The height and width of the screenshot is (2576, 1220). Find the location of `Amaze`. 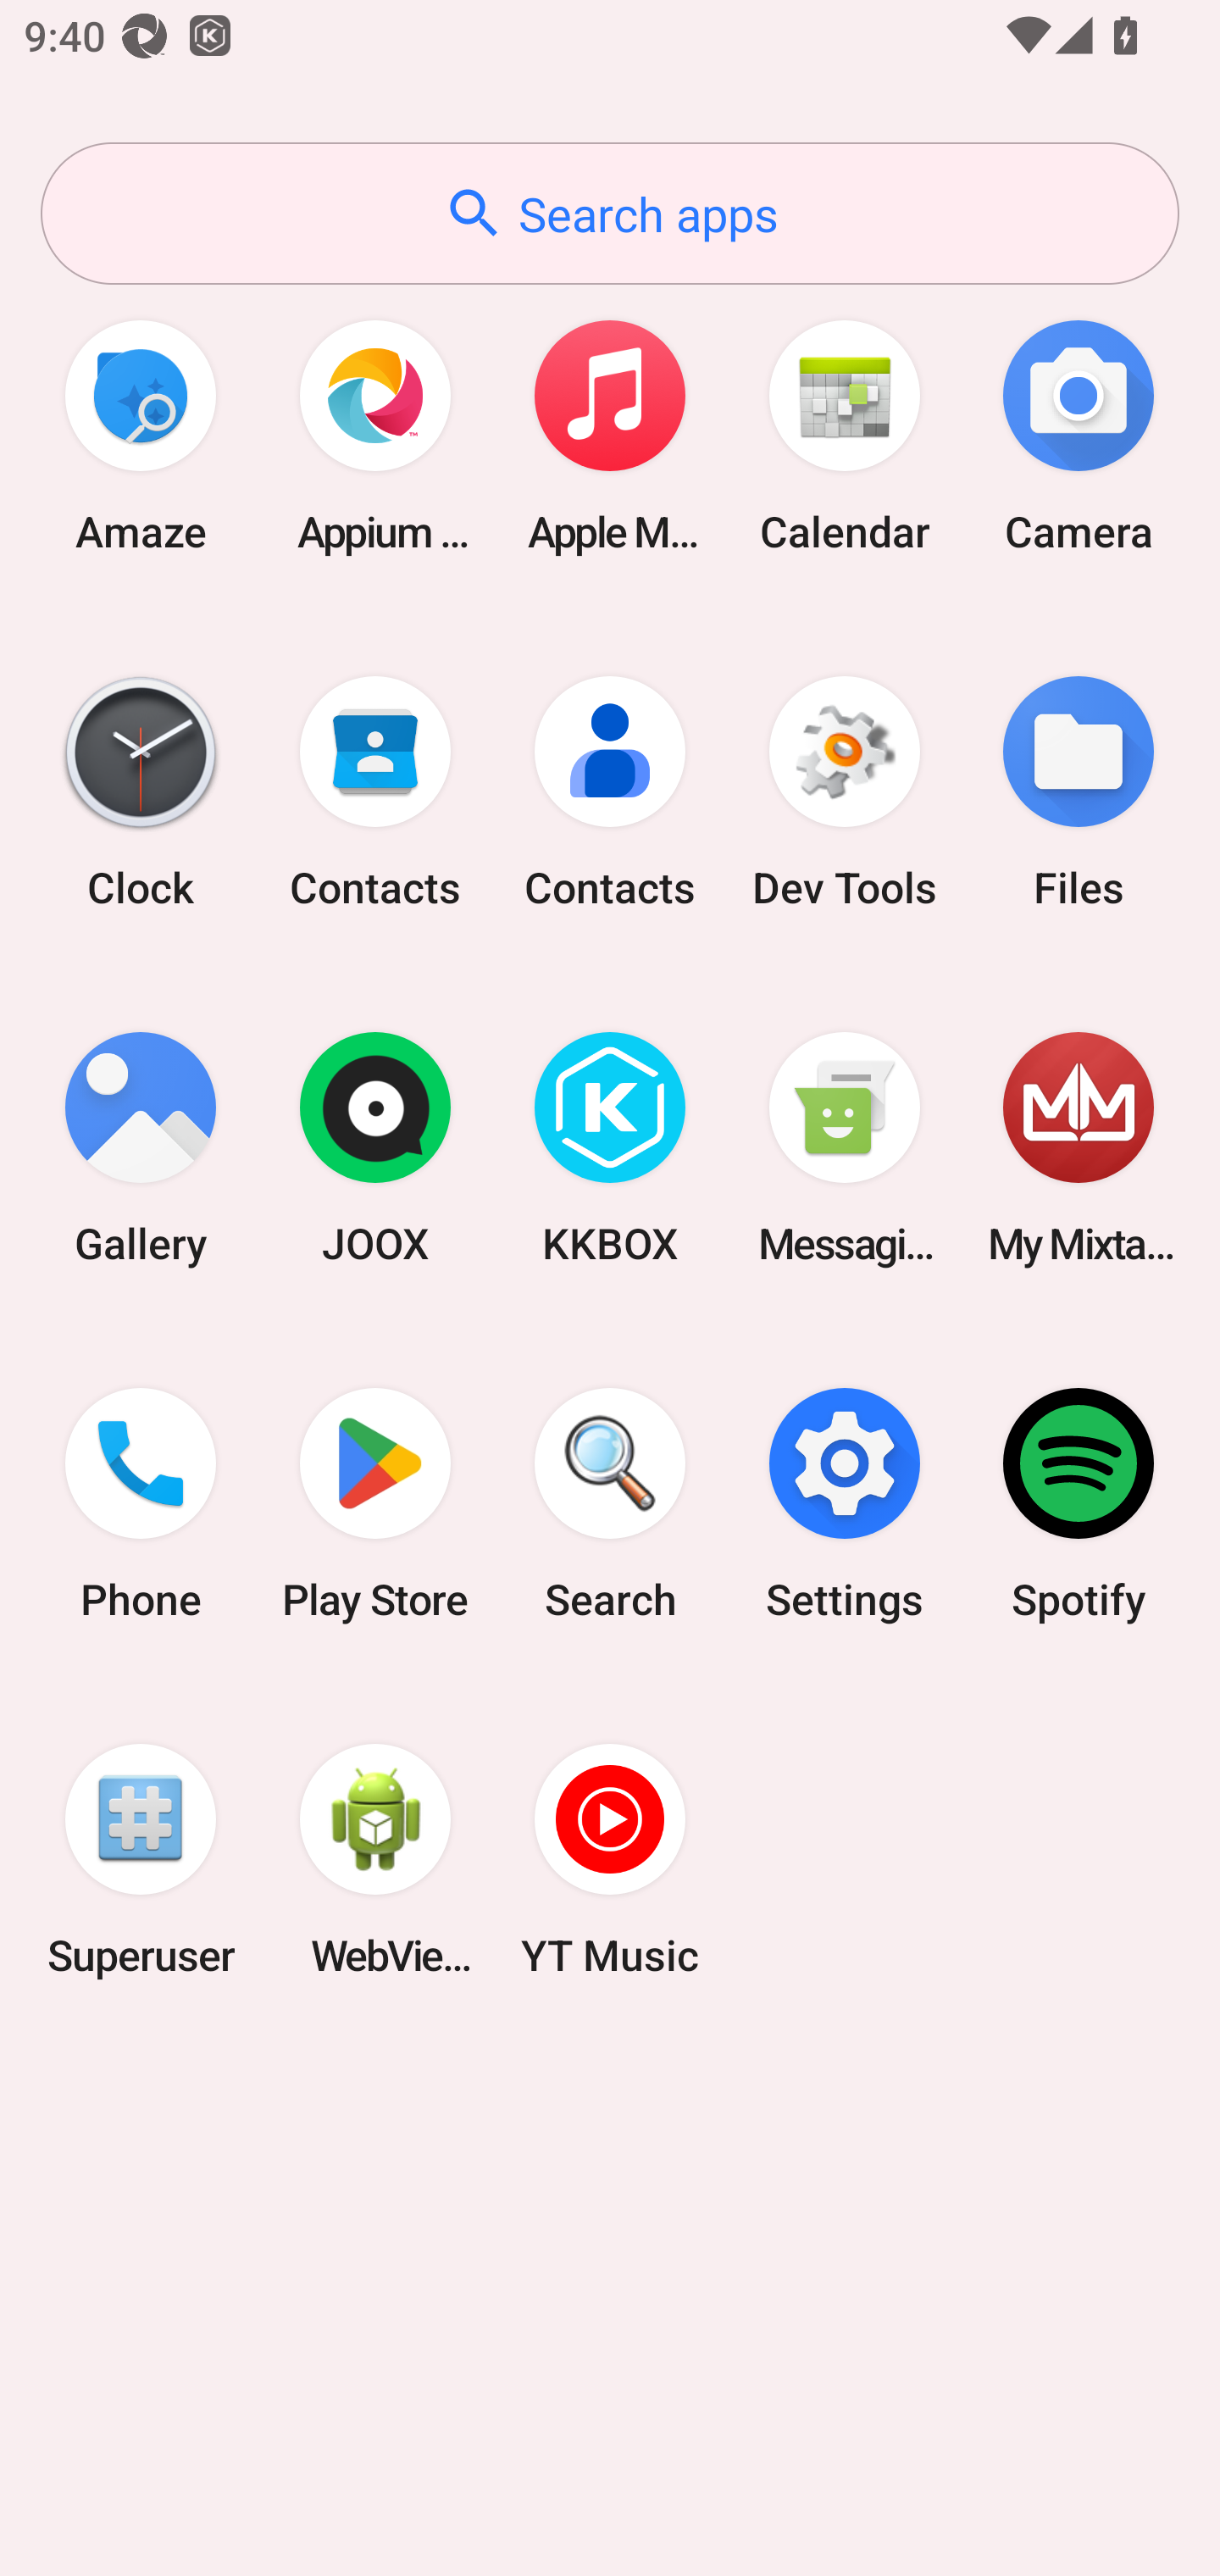

Amaze is located at coordinates (141, 436).